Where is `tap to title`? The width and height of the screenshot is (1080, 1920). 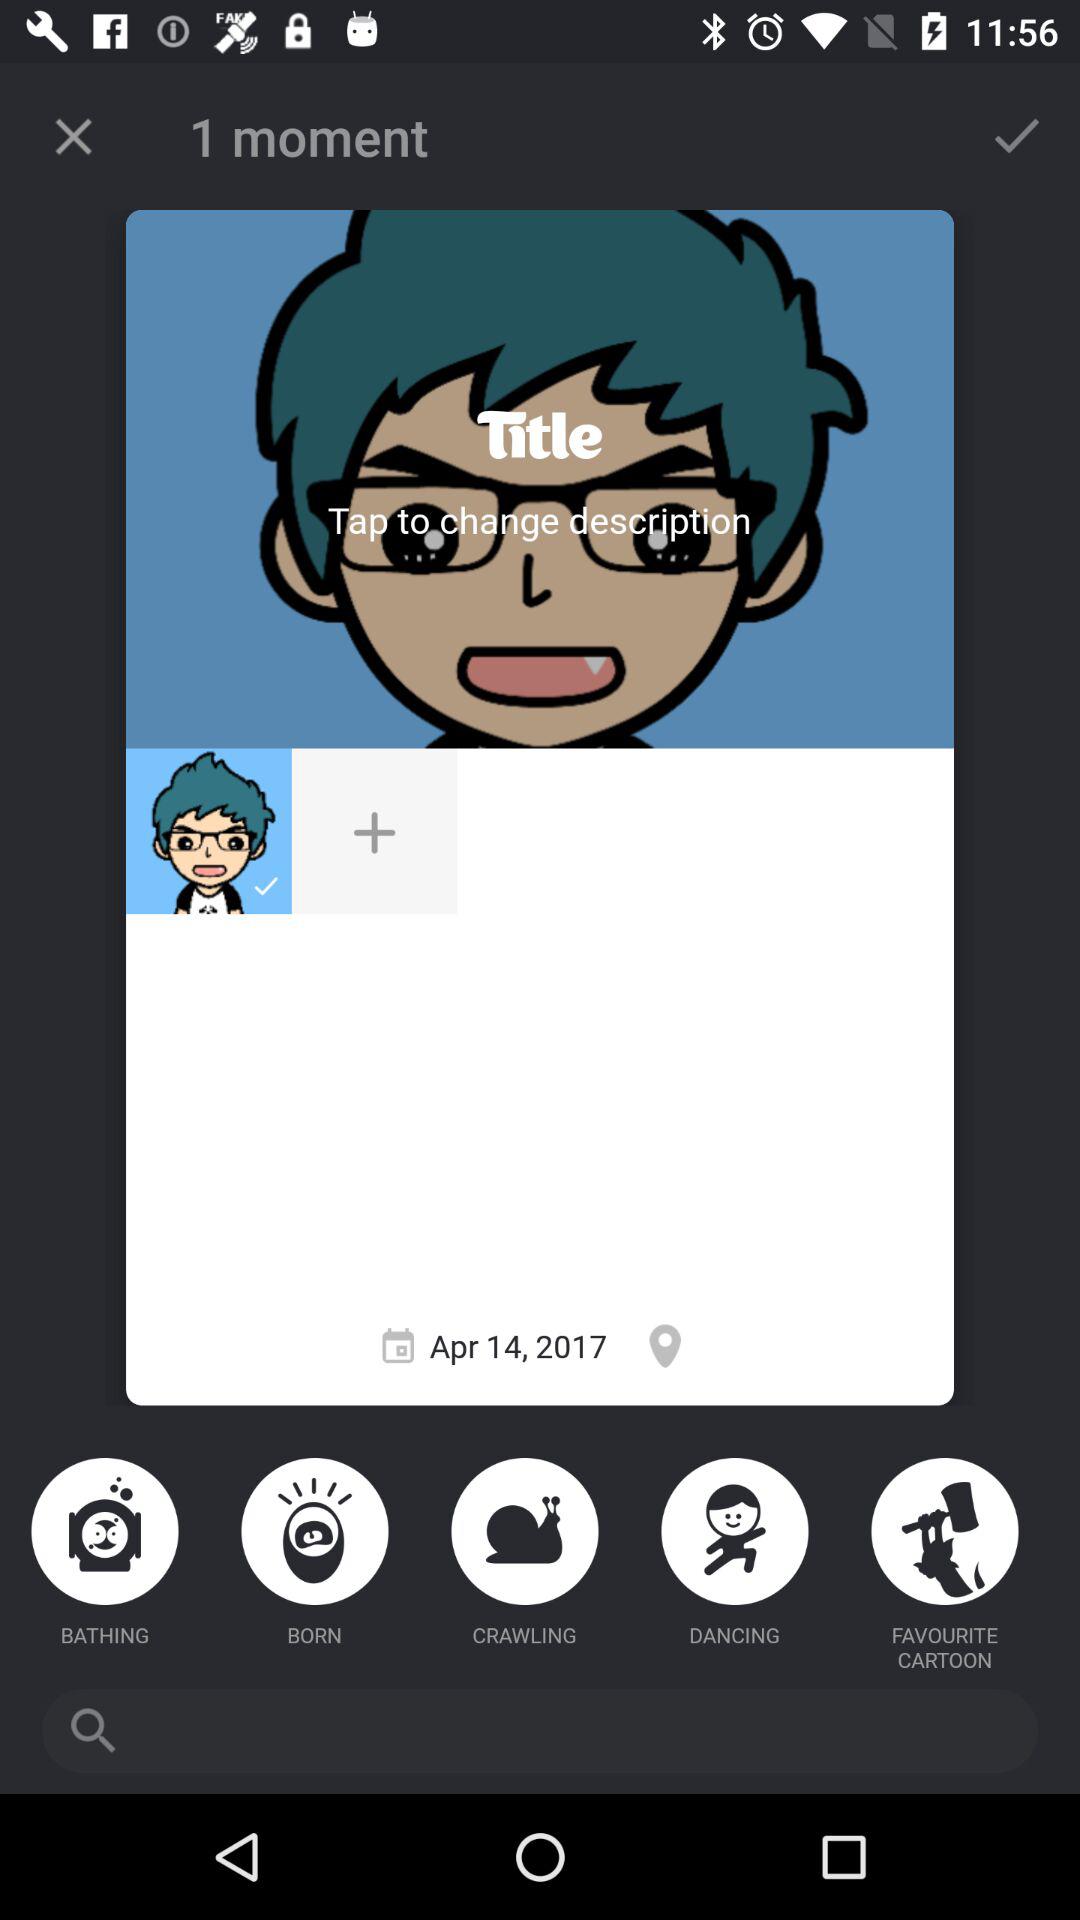
tap to title is located at coordinates (539, 520).